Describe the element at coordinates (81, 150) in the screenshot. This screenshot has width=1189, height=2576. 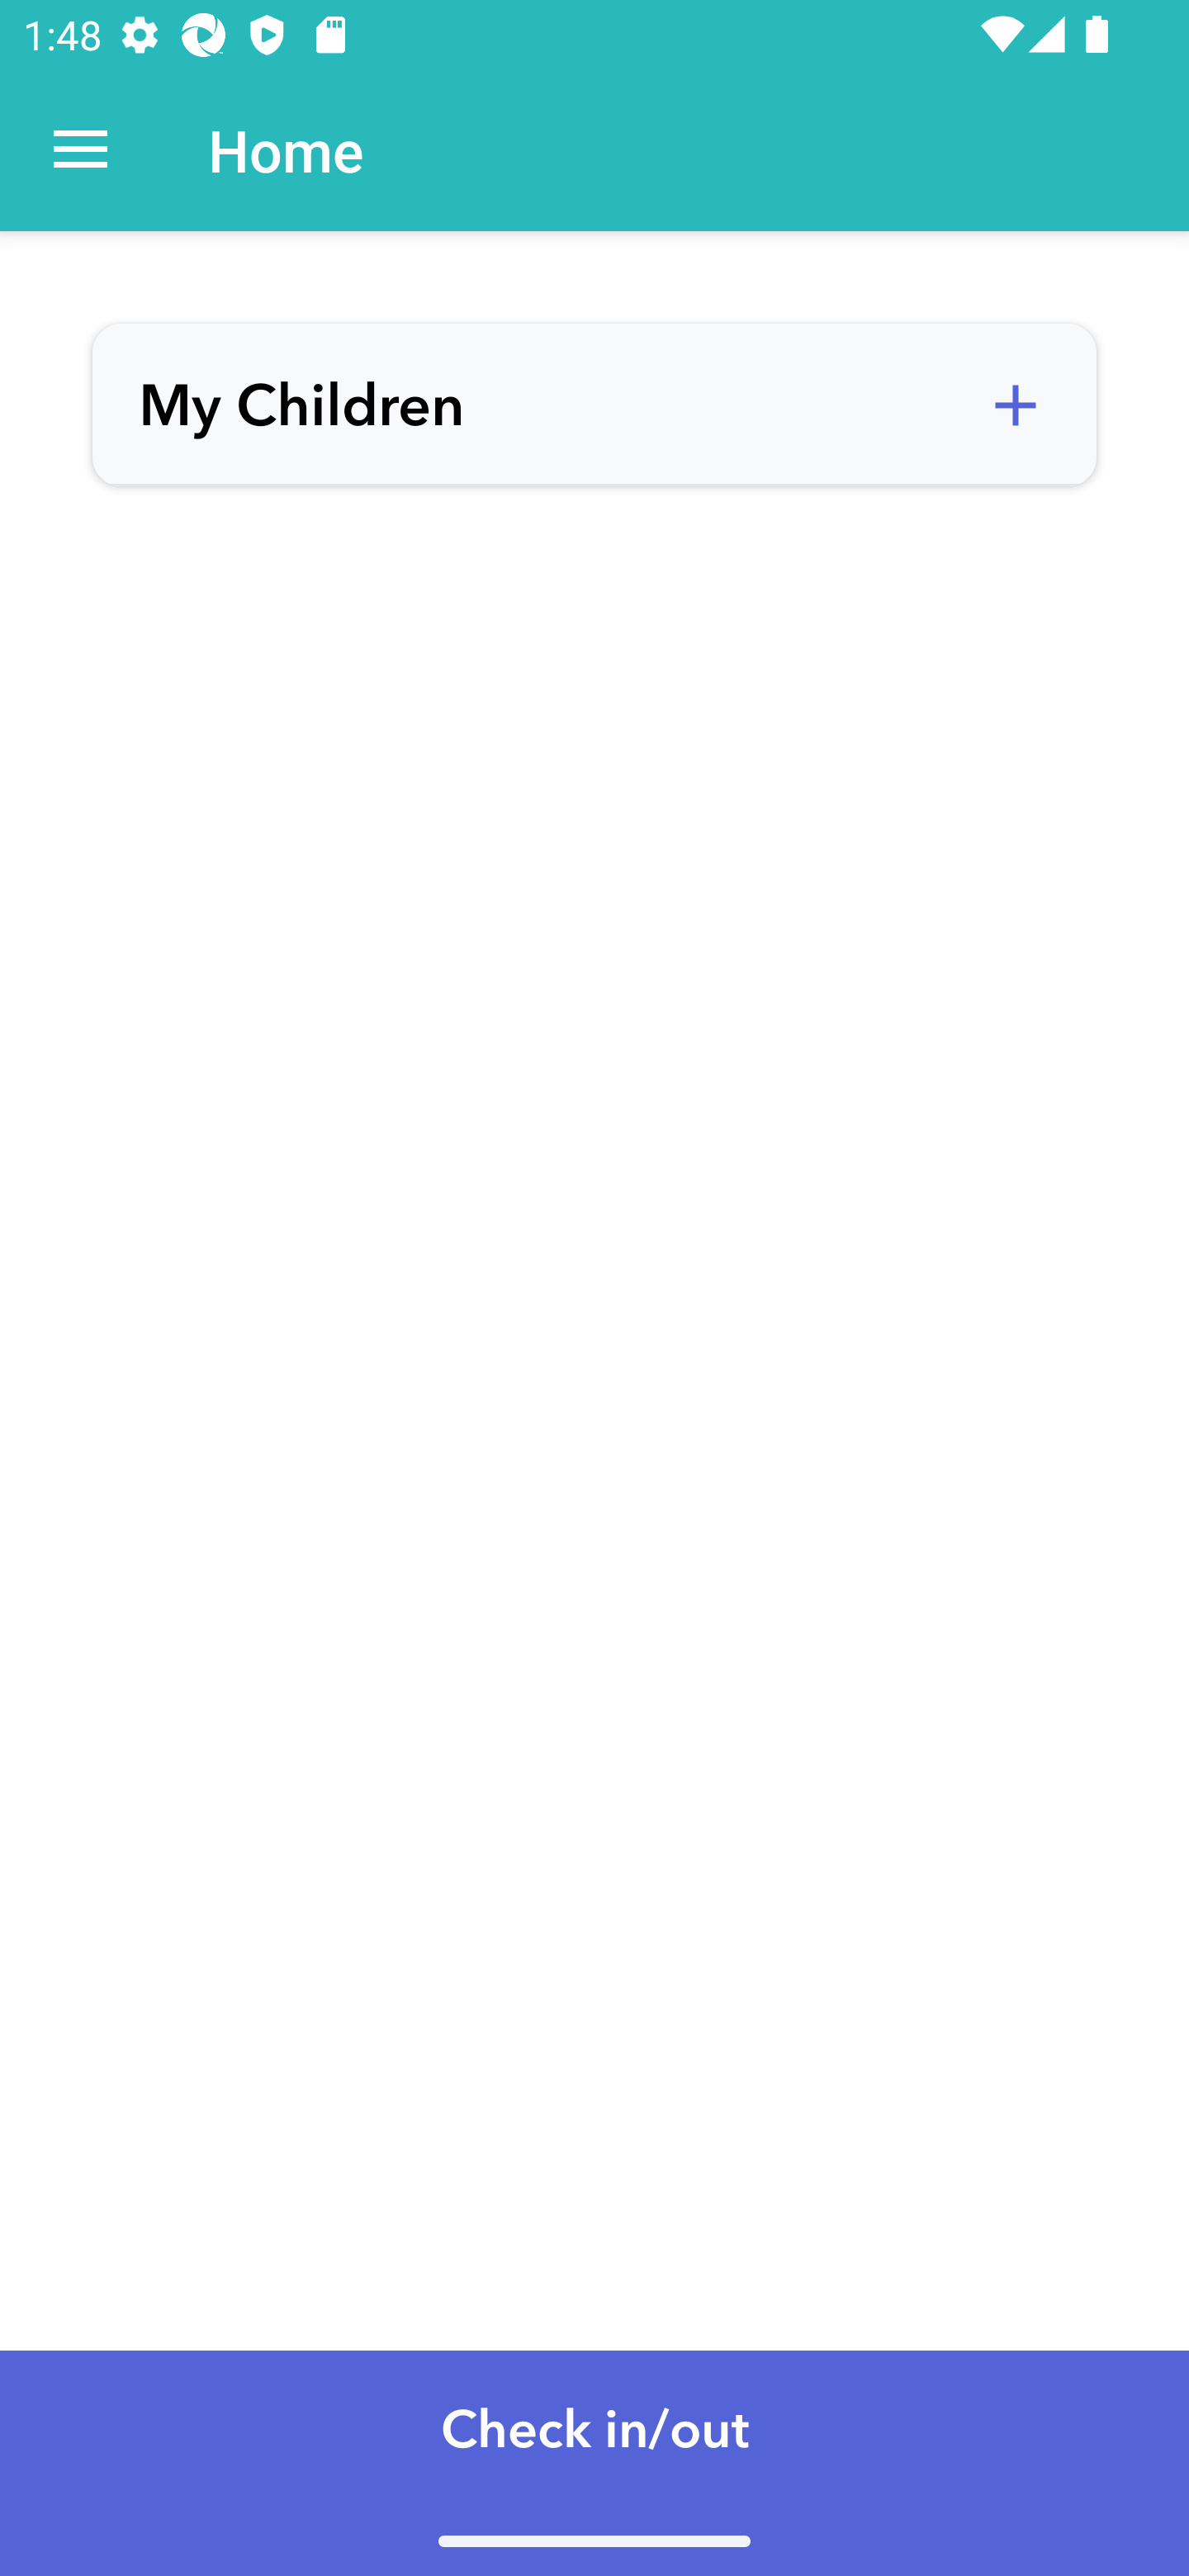
I see `Open navigation drawer` at that location.